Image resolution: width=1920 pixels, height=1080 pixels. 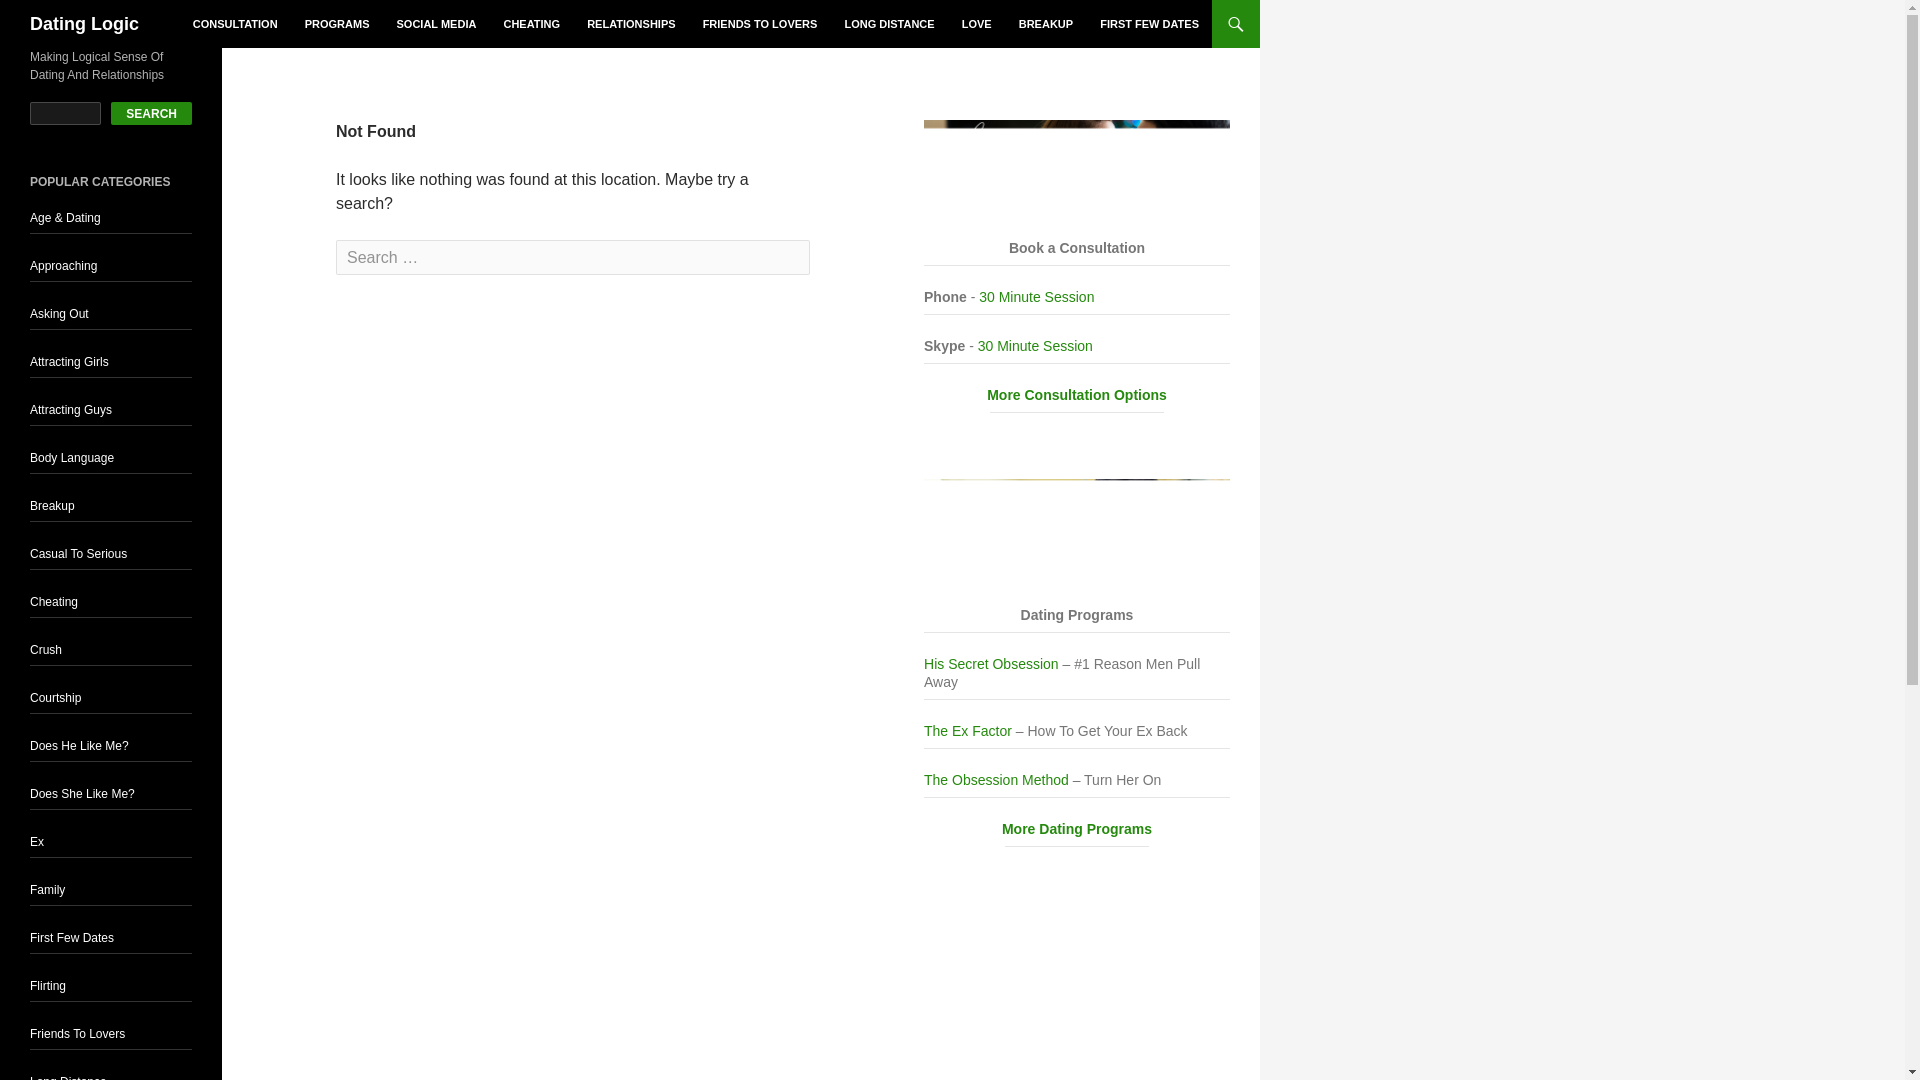 What do you see at coordinates (234, 24) in the screenshot?
I see `CONSULTATION` at bounding box center [234, 24].